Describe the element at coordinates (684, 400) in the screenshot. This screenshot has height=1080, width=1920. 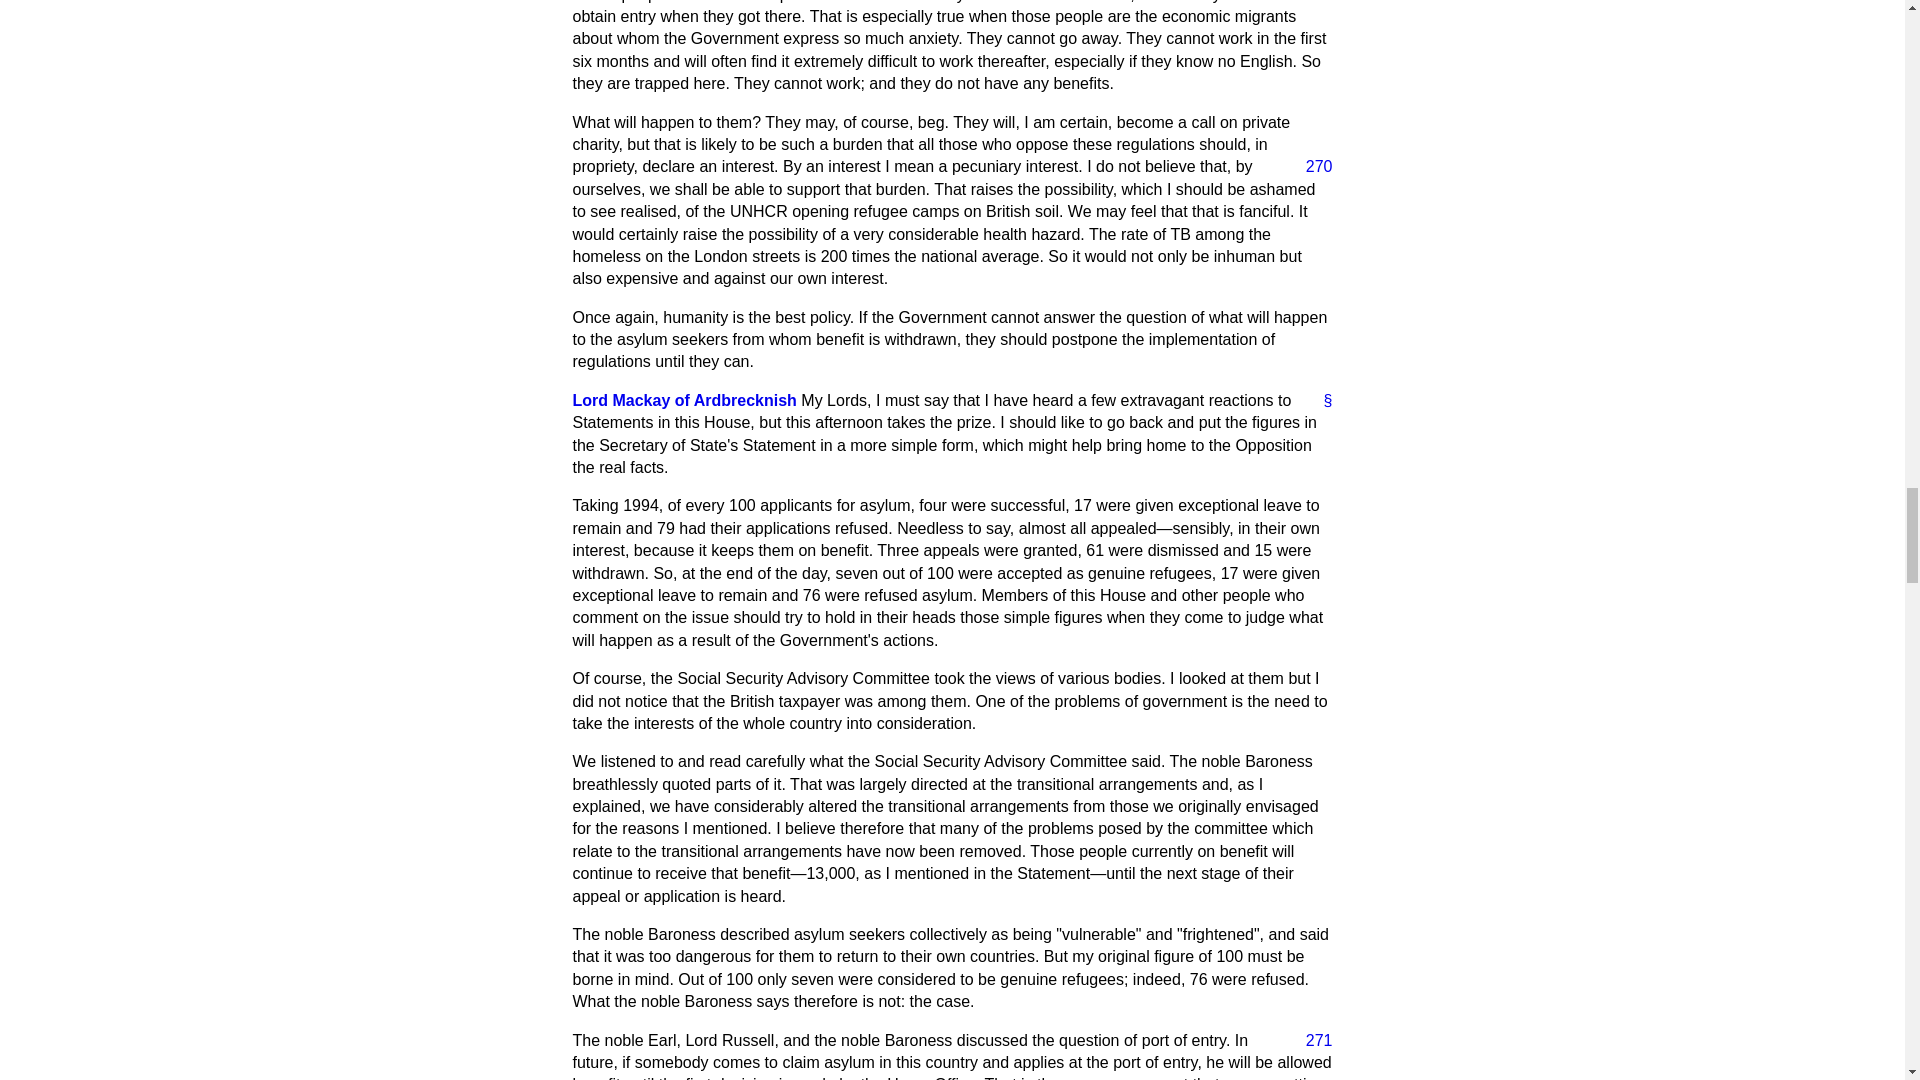
I see `Lord Mackay of Ardbrecknish` at that location.